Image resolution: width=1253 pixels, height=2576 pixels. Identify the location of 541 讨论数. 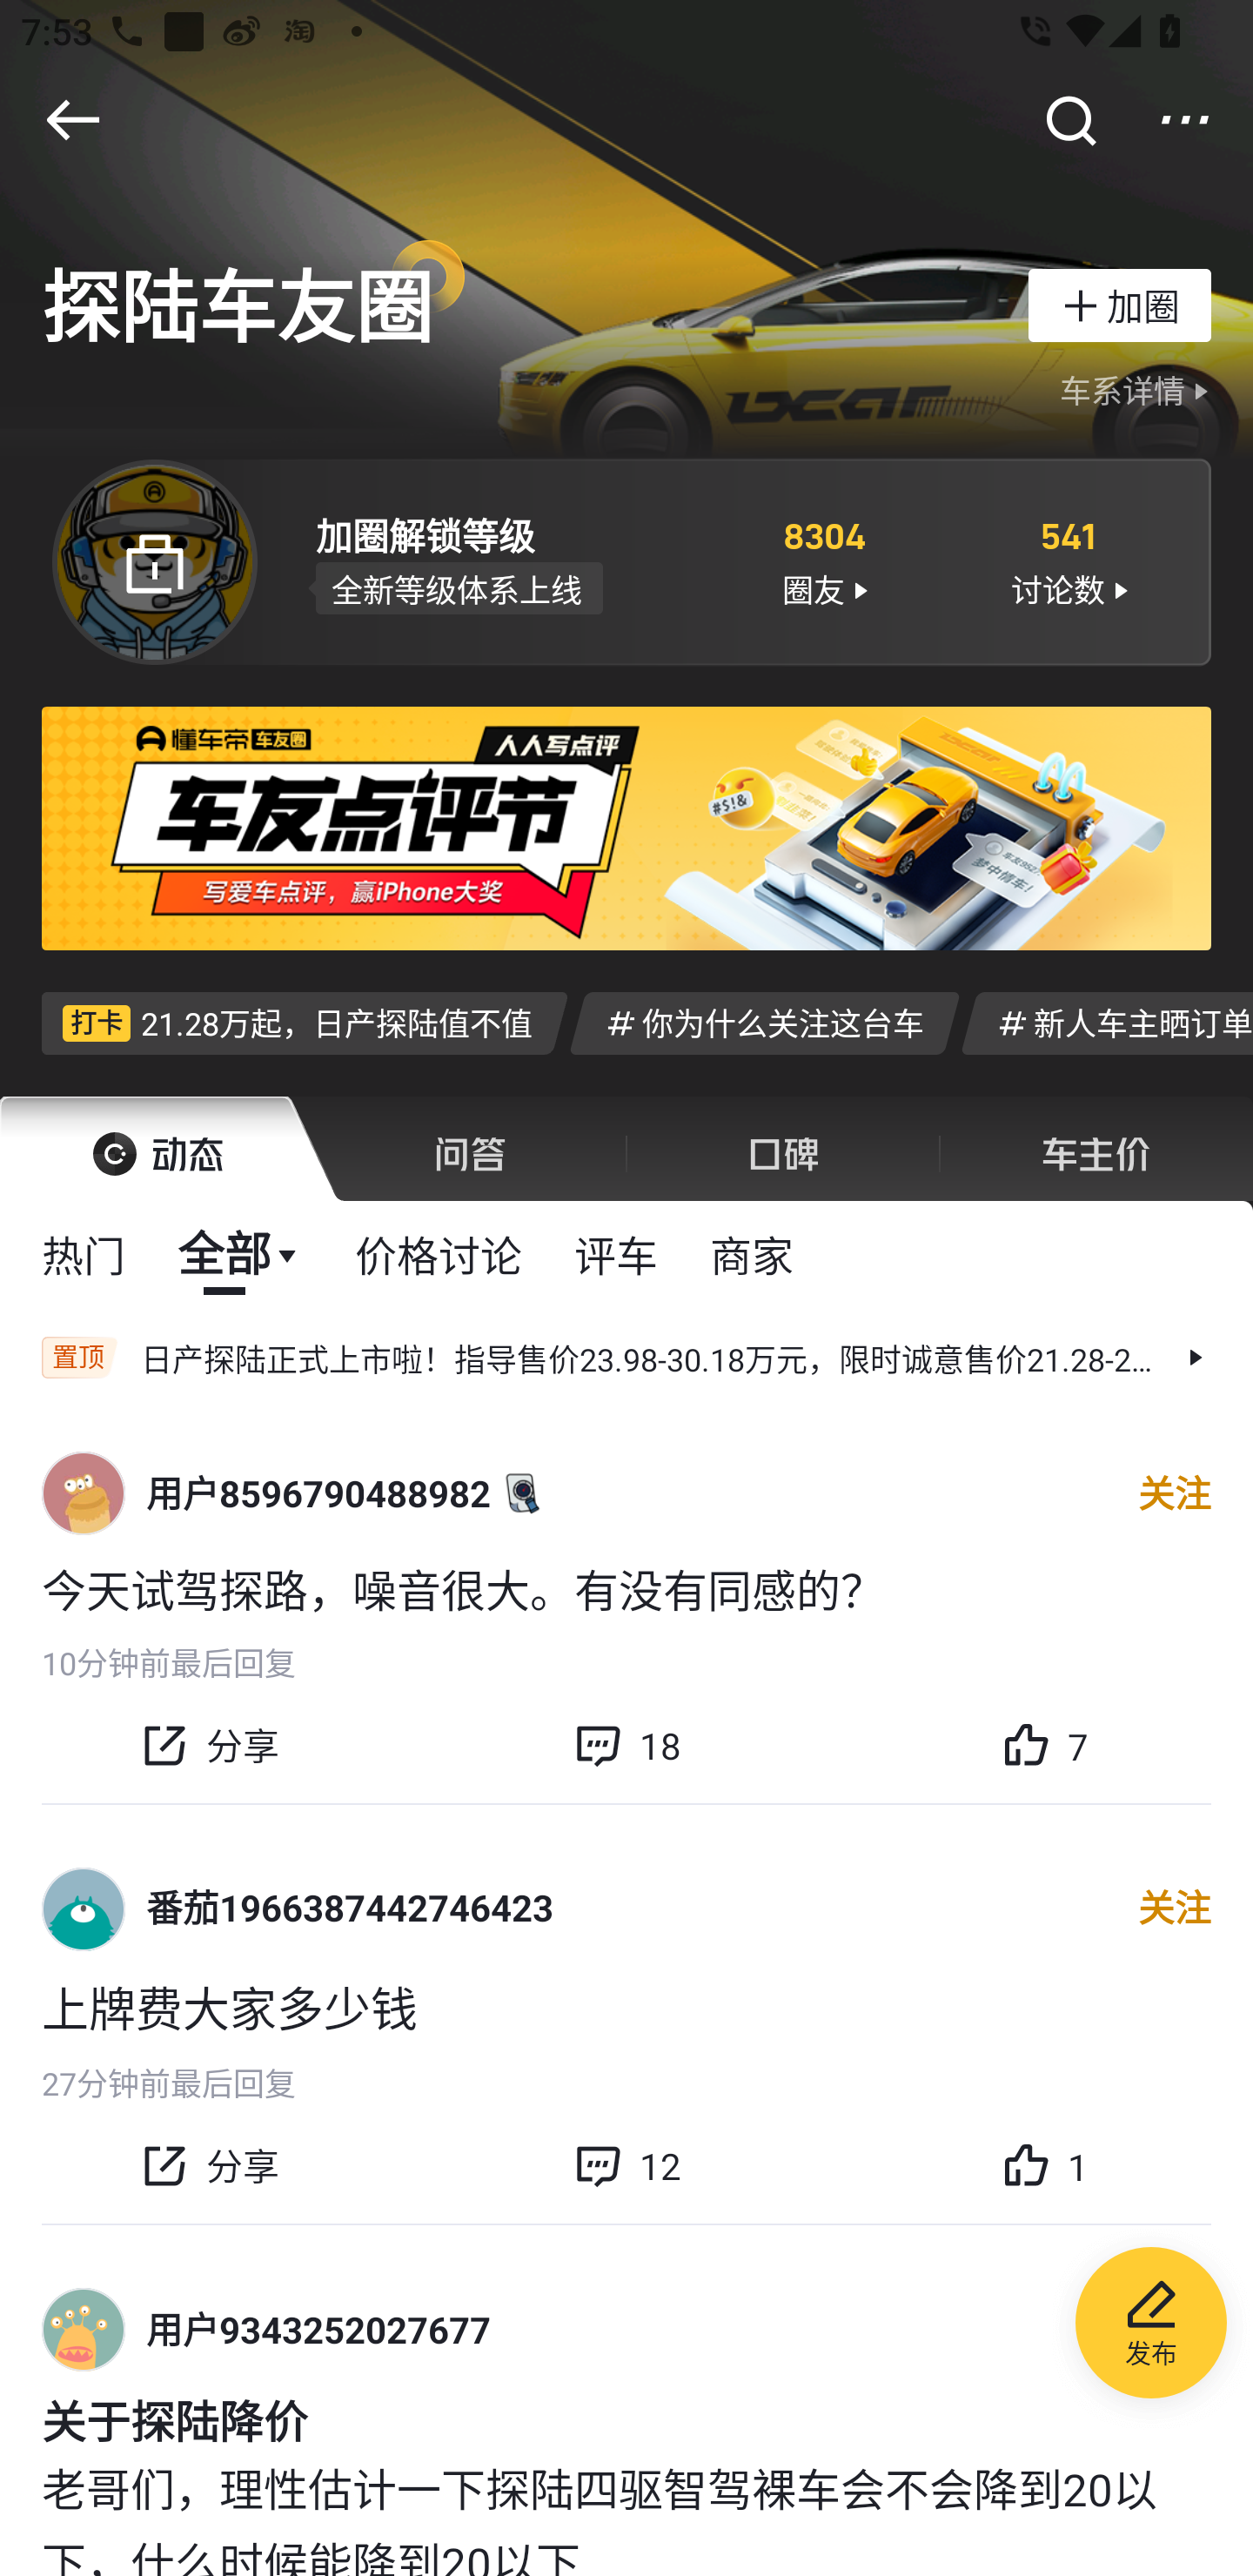
(1069, 560).